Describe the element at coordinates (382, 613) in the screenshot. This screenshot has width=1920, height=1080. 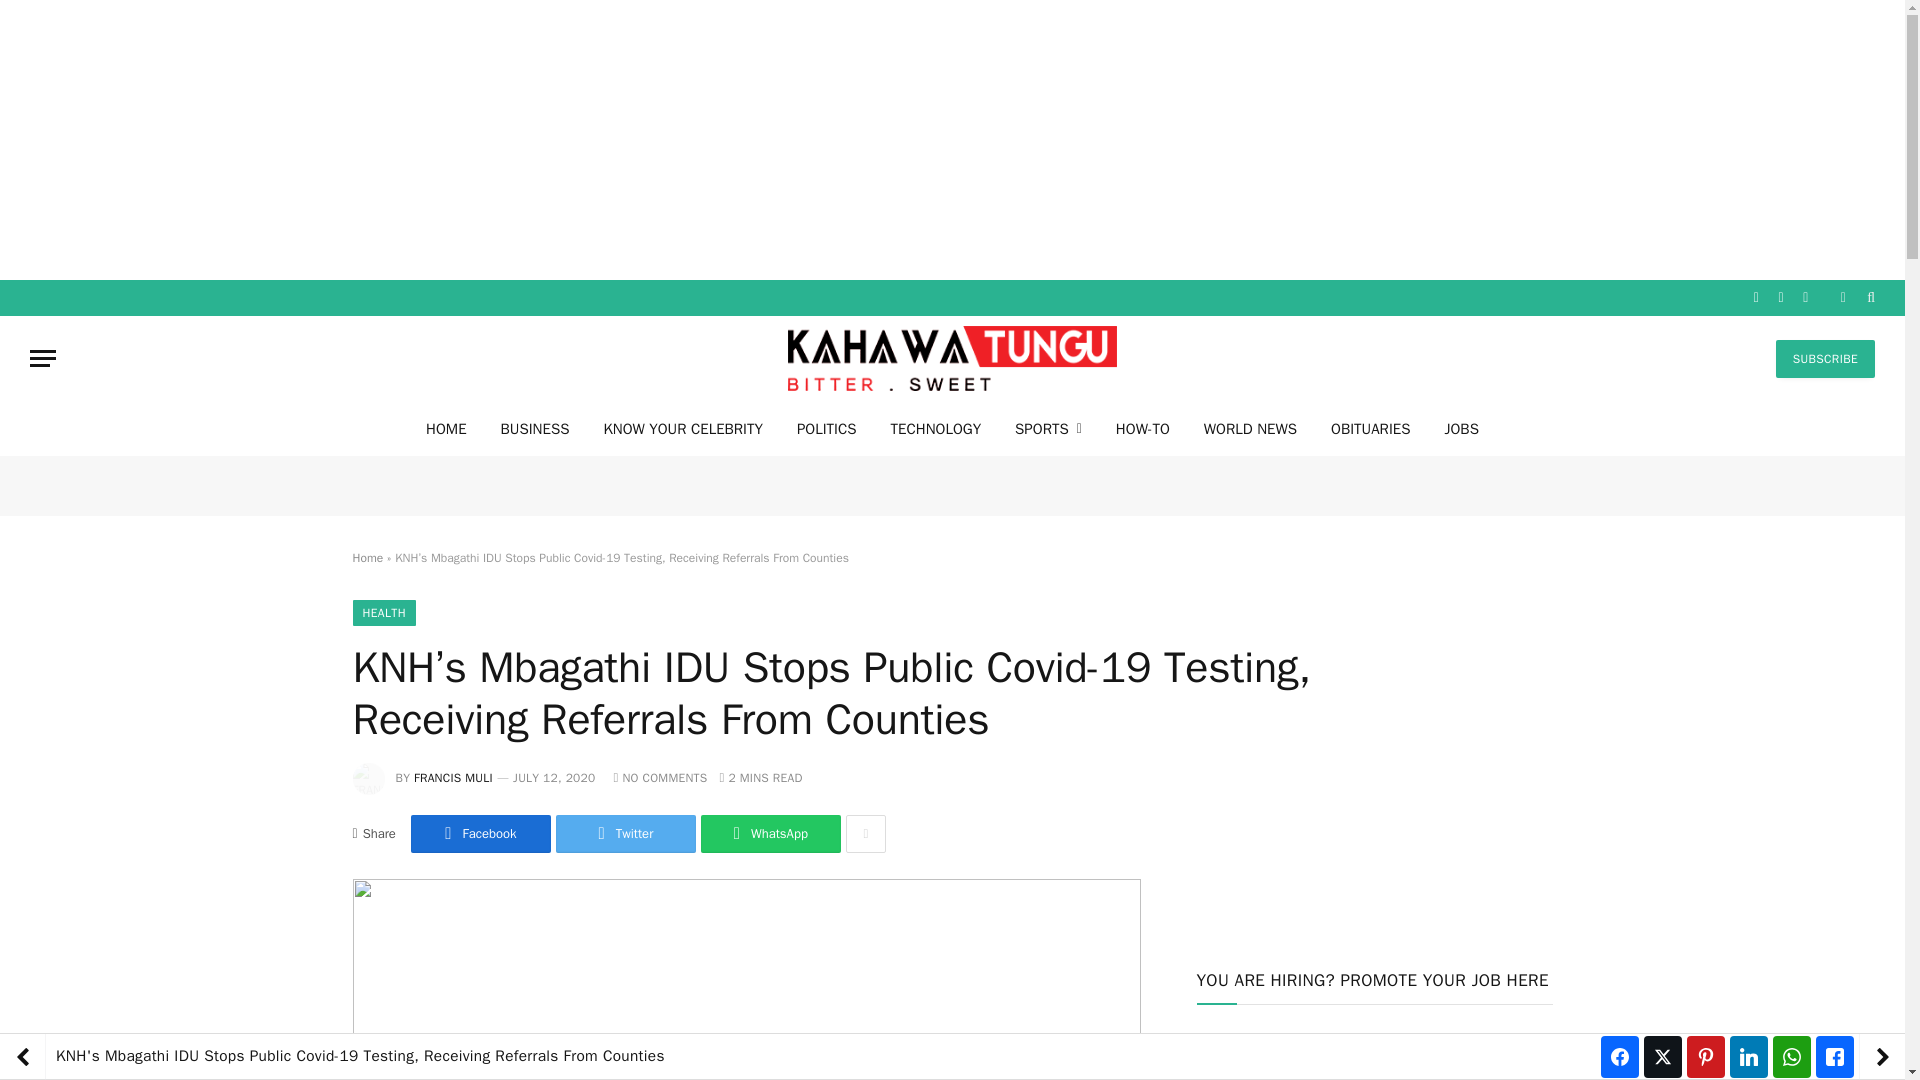
I see `HEALTH` at that location.